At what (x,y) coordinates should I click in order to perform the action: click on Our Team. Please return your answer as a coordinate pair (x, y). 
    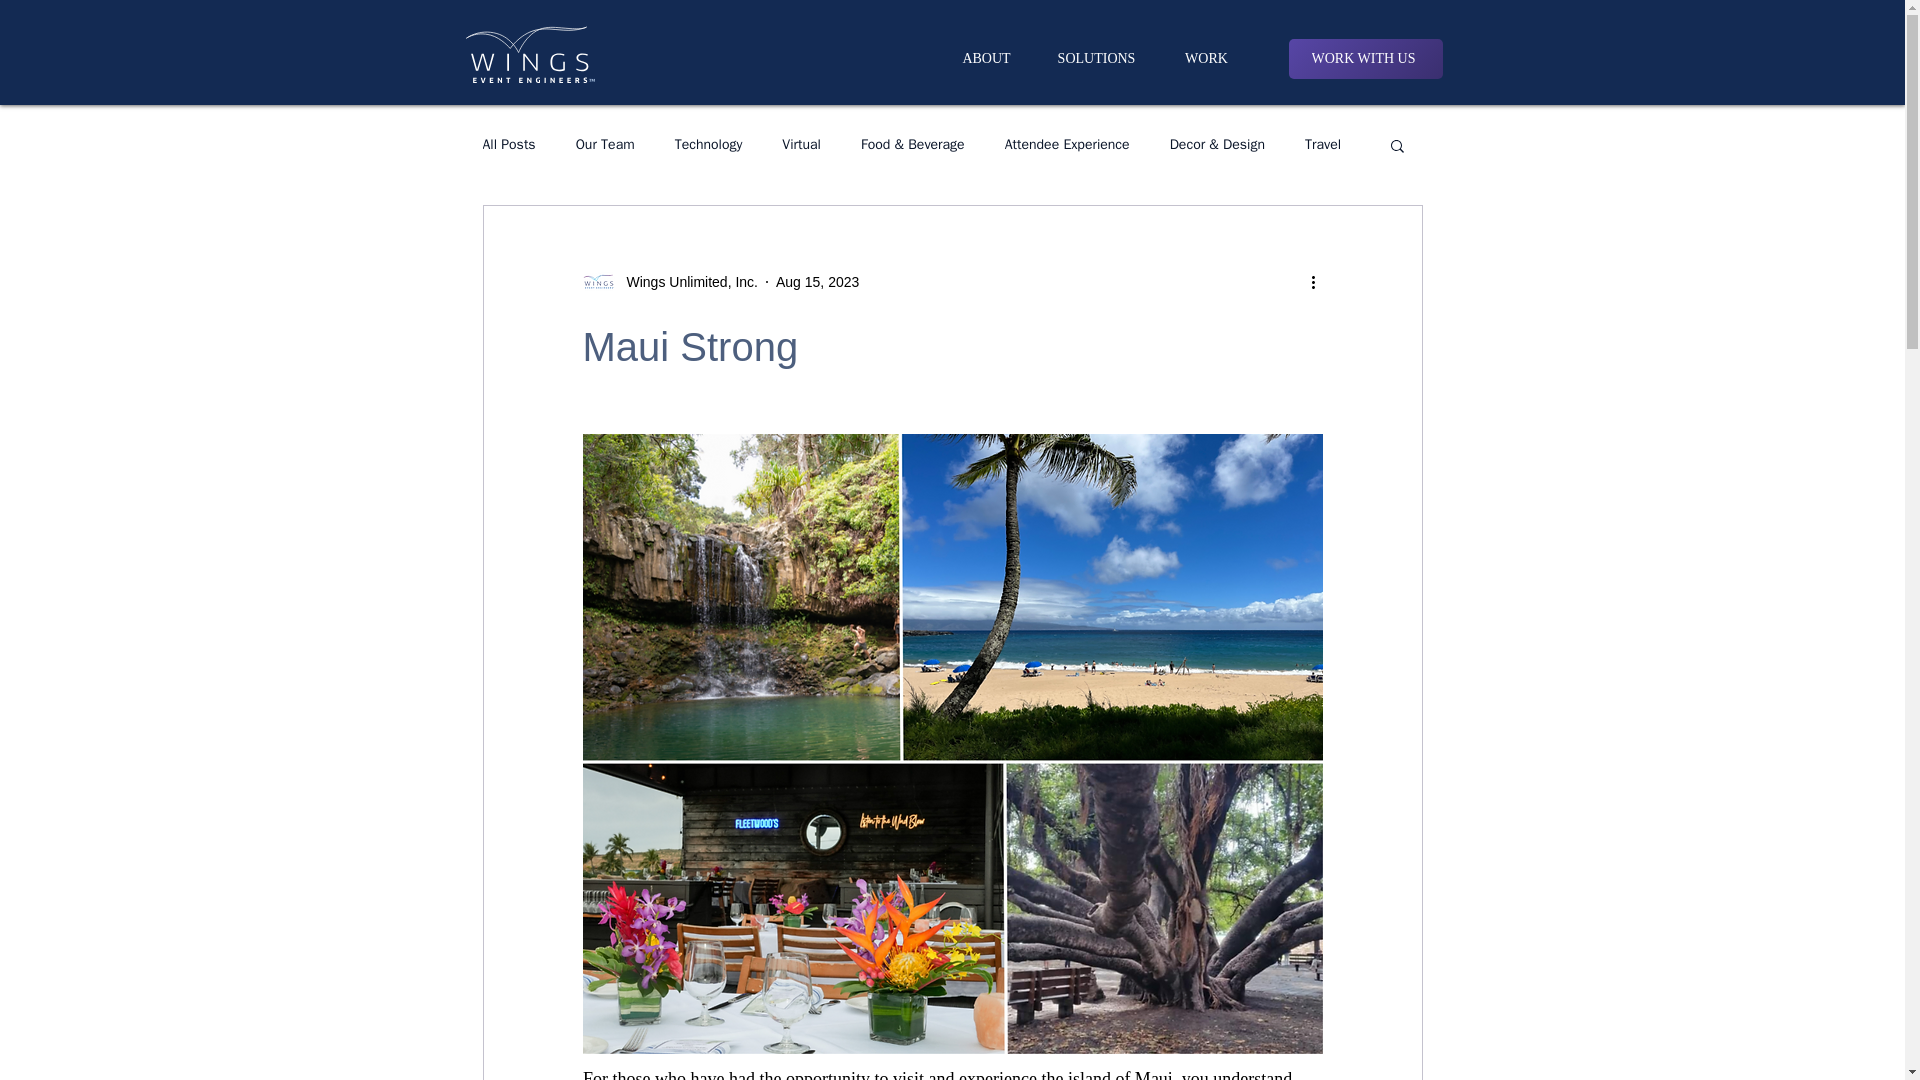
    Looking at the image, I should click on (606, 145).